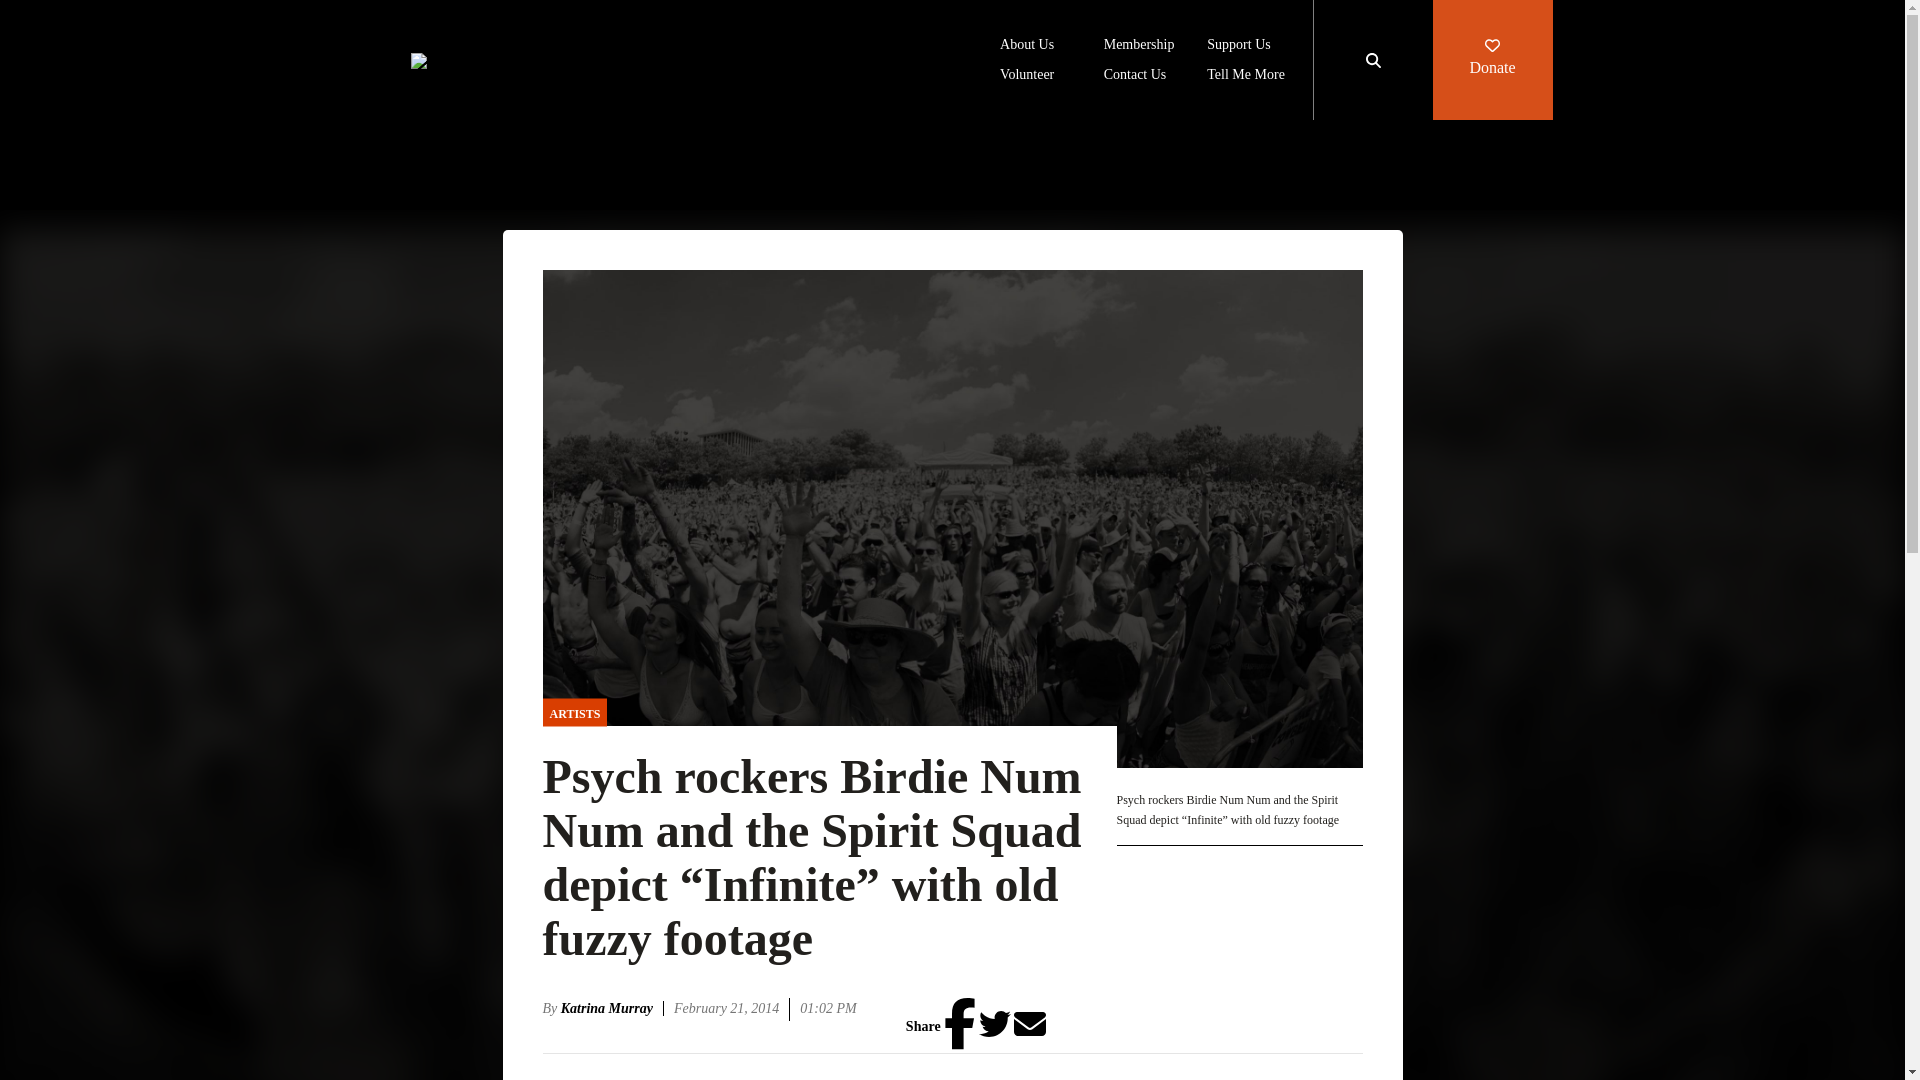 Image resolution: width=1920 pixels, height=1080 pixels. What do you see at coordinates (1492, 60) in the screenshot?
I see `Donate` at bounding box center [1492, 60].